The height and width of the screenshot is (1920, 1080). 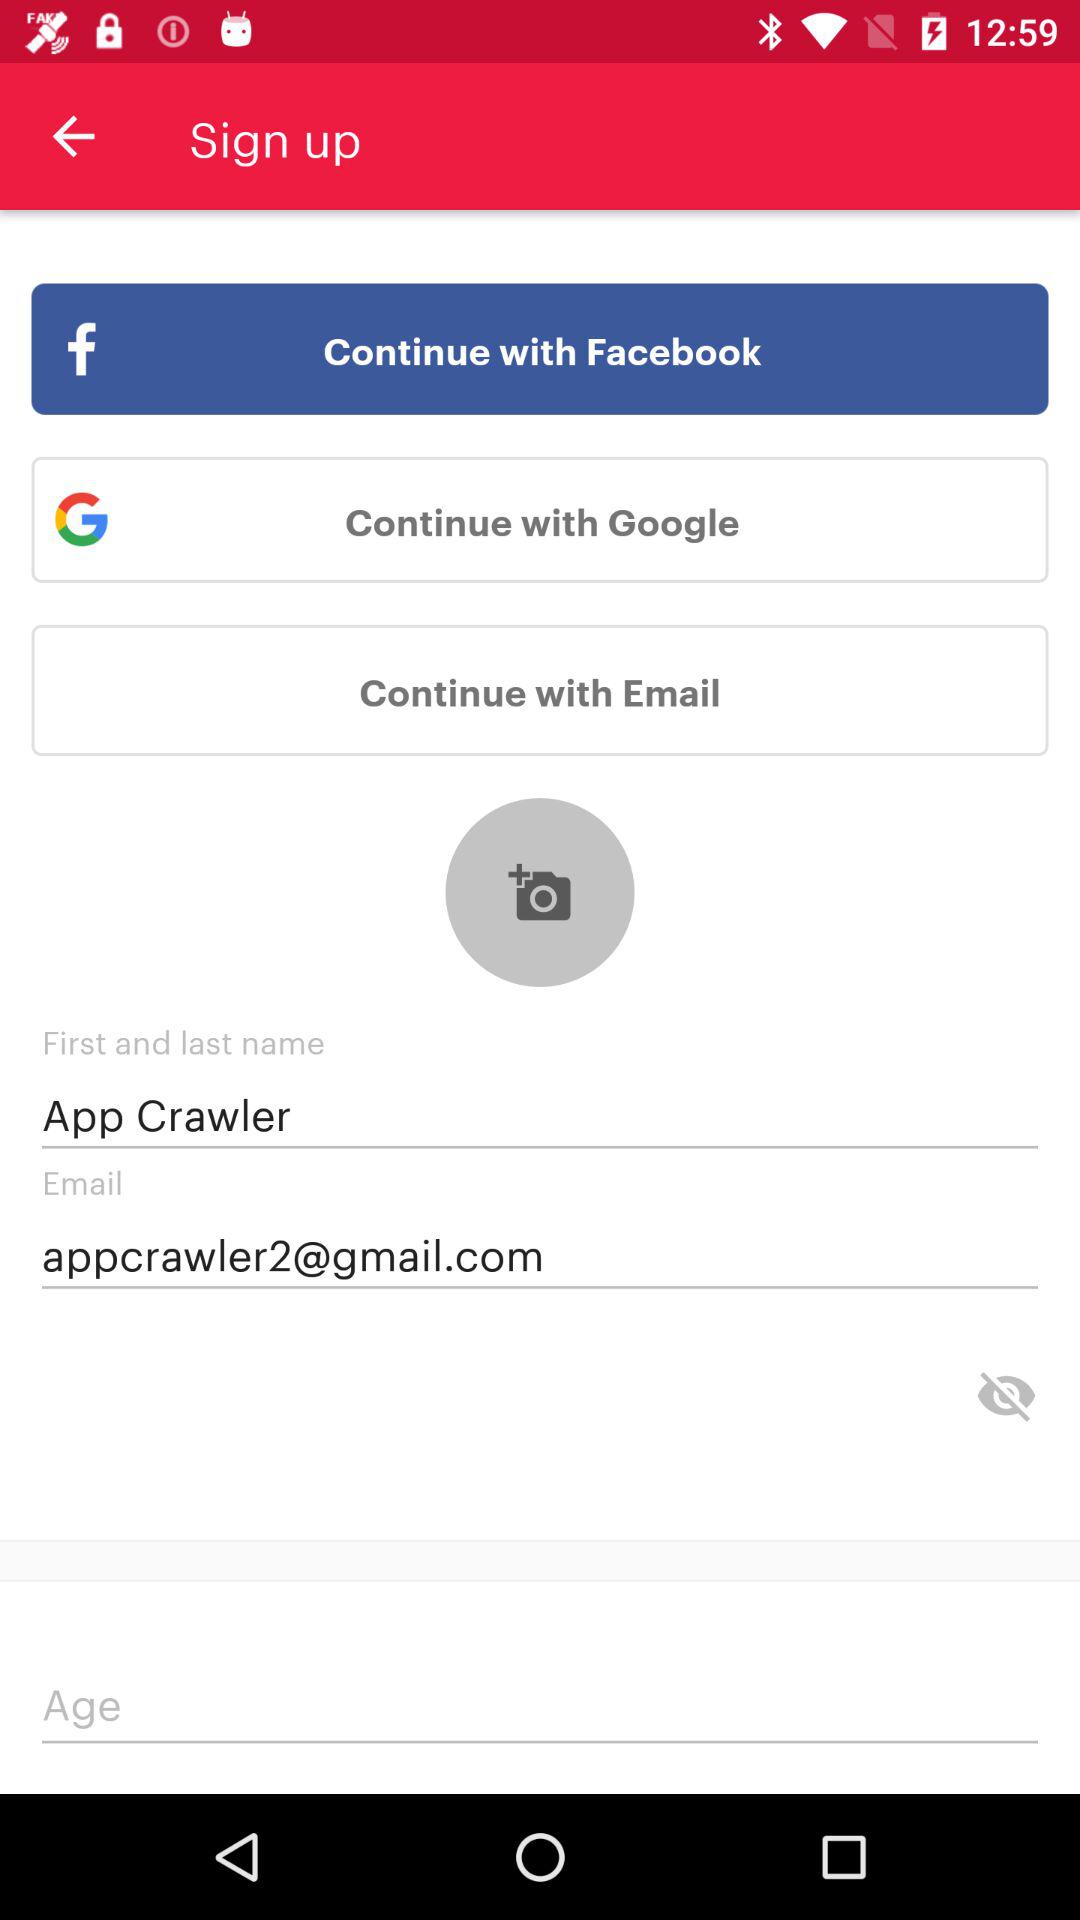 I want to click on click on the first text box, so click(x=540, y=1113).